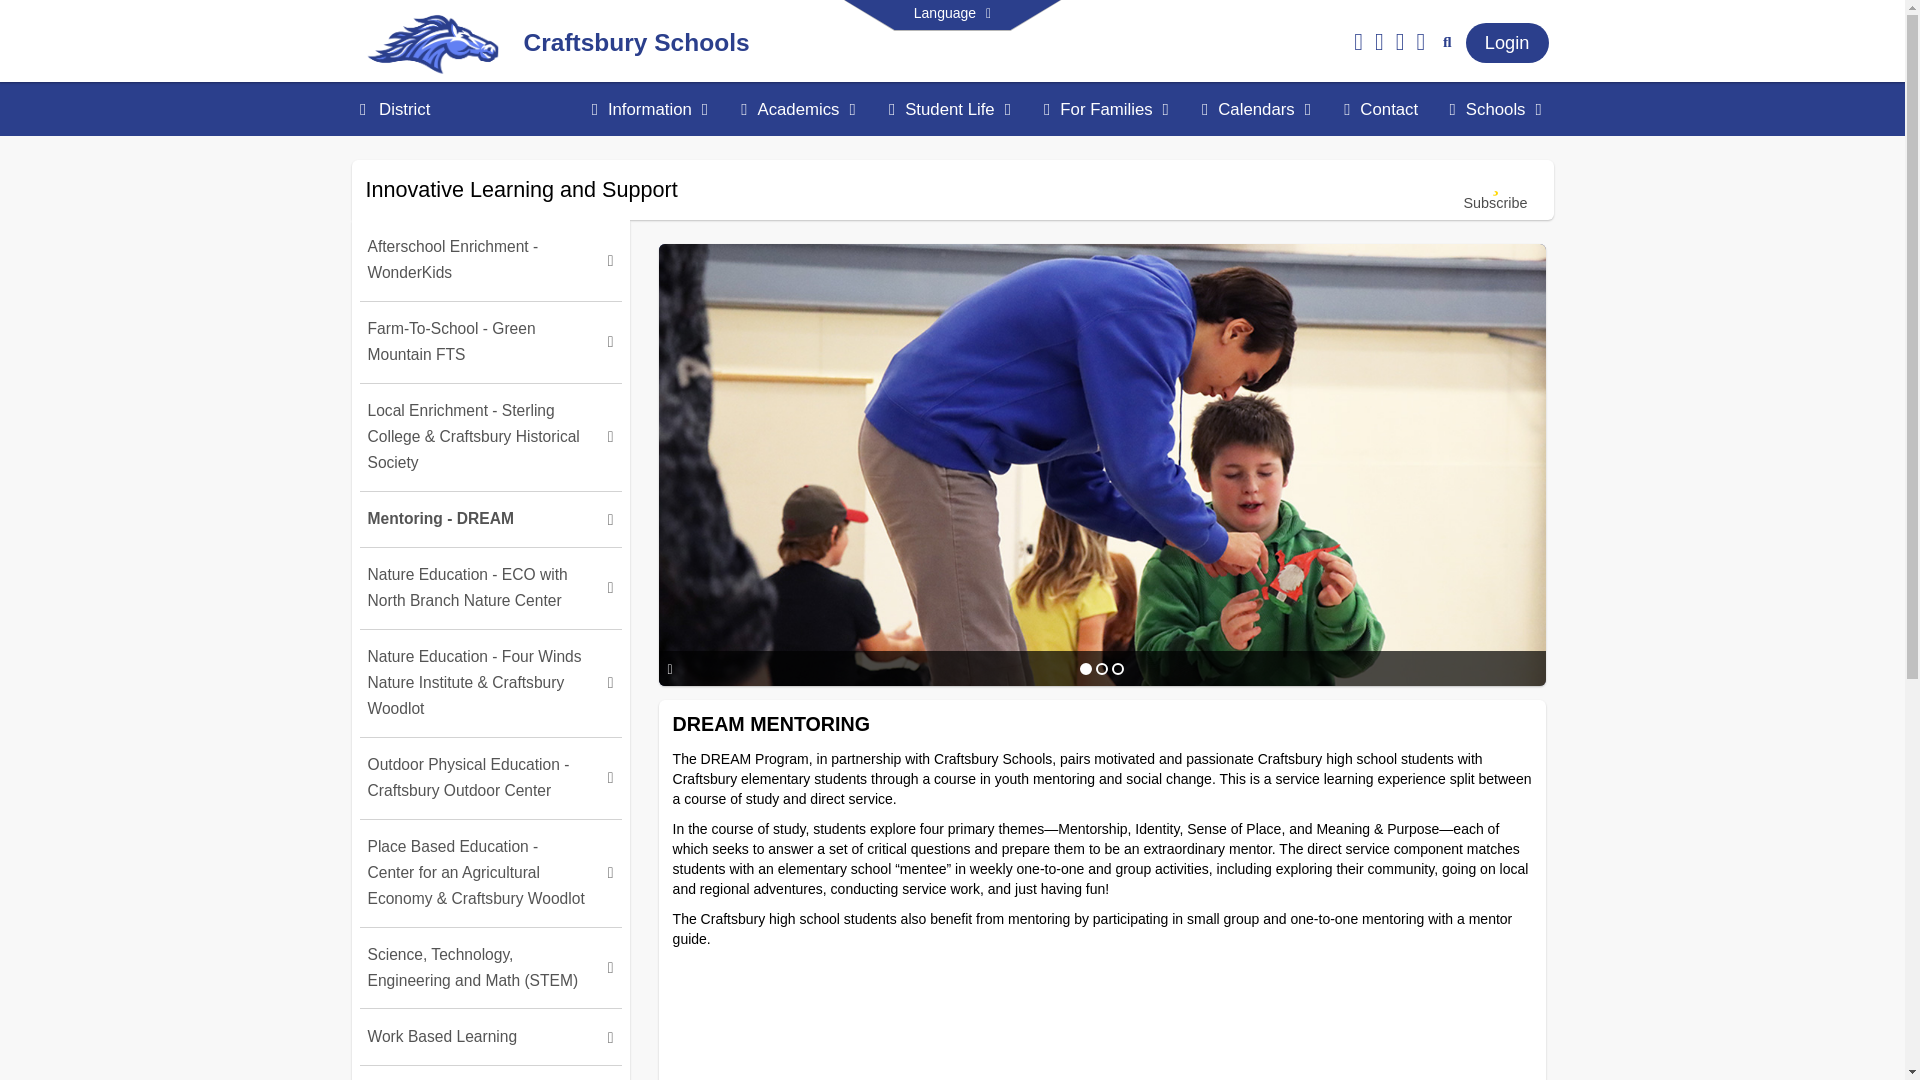 The width and height of the screenshot is (1920, 1080). I want to click on Academics, so click(799, 110).